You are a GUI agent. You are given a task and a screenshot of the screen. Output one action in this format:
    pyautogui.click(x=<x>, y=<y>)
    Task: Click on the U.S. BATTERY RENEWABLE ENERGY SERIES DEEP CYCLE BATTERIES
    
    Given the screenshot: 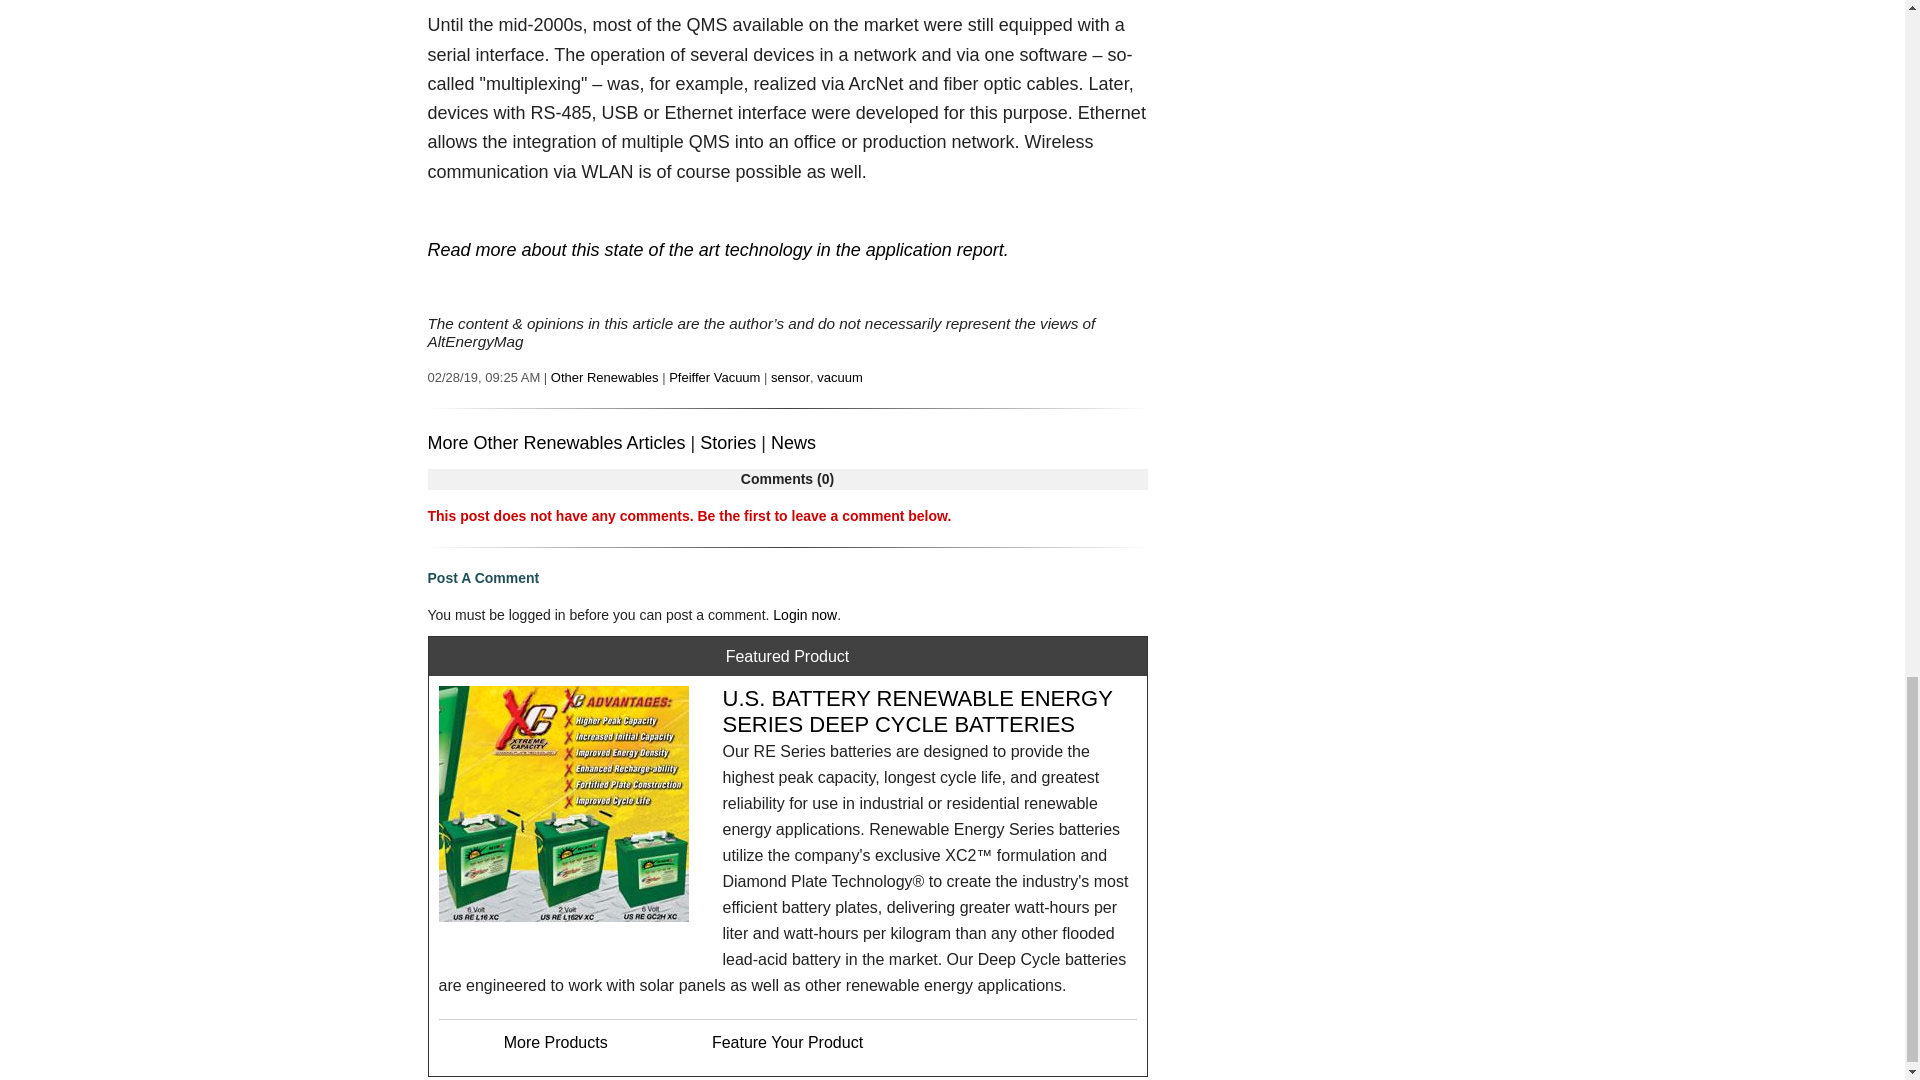 What is the action you would take?
    pyautogui.click(x=916, y=710)
    